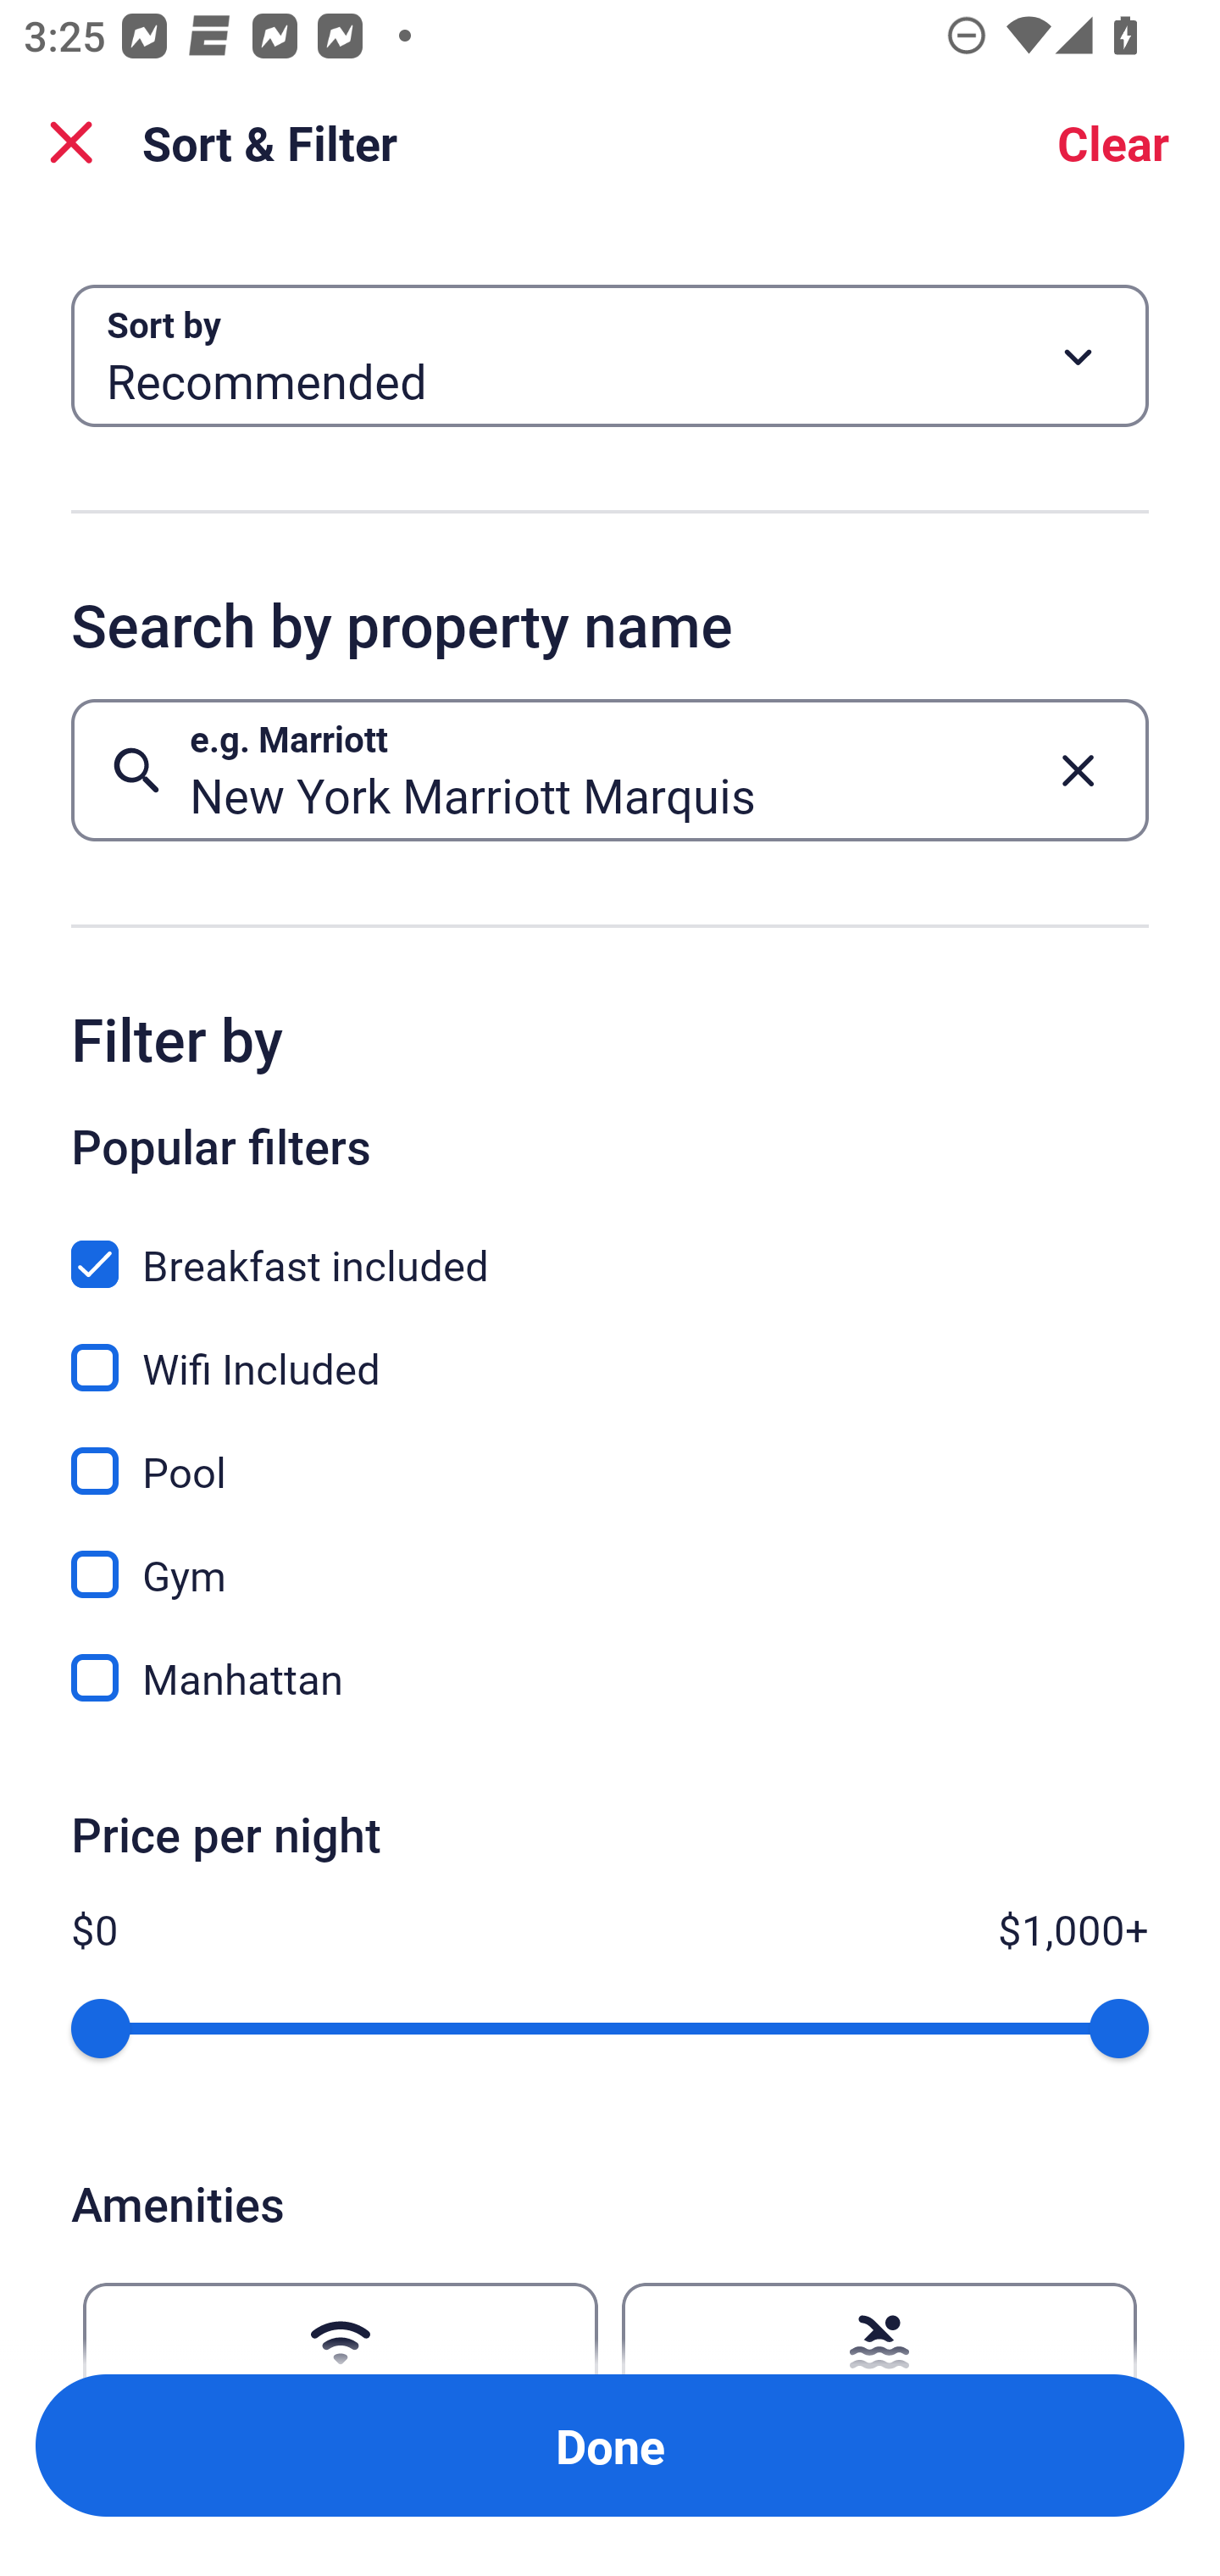 The image size is (1220, 2576). I want to click on Close Sort and Filter, so click(71, 142).